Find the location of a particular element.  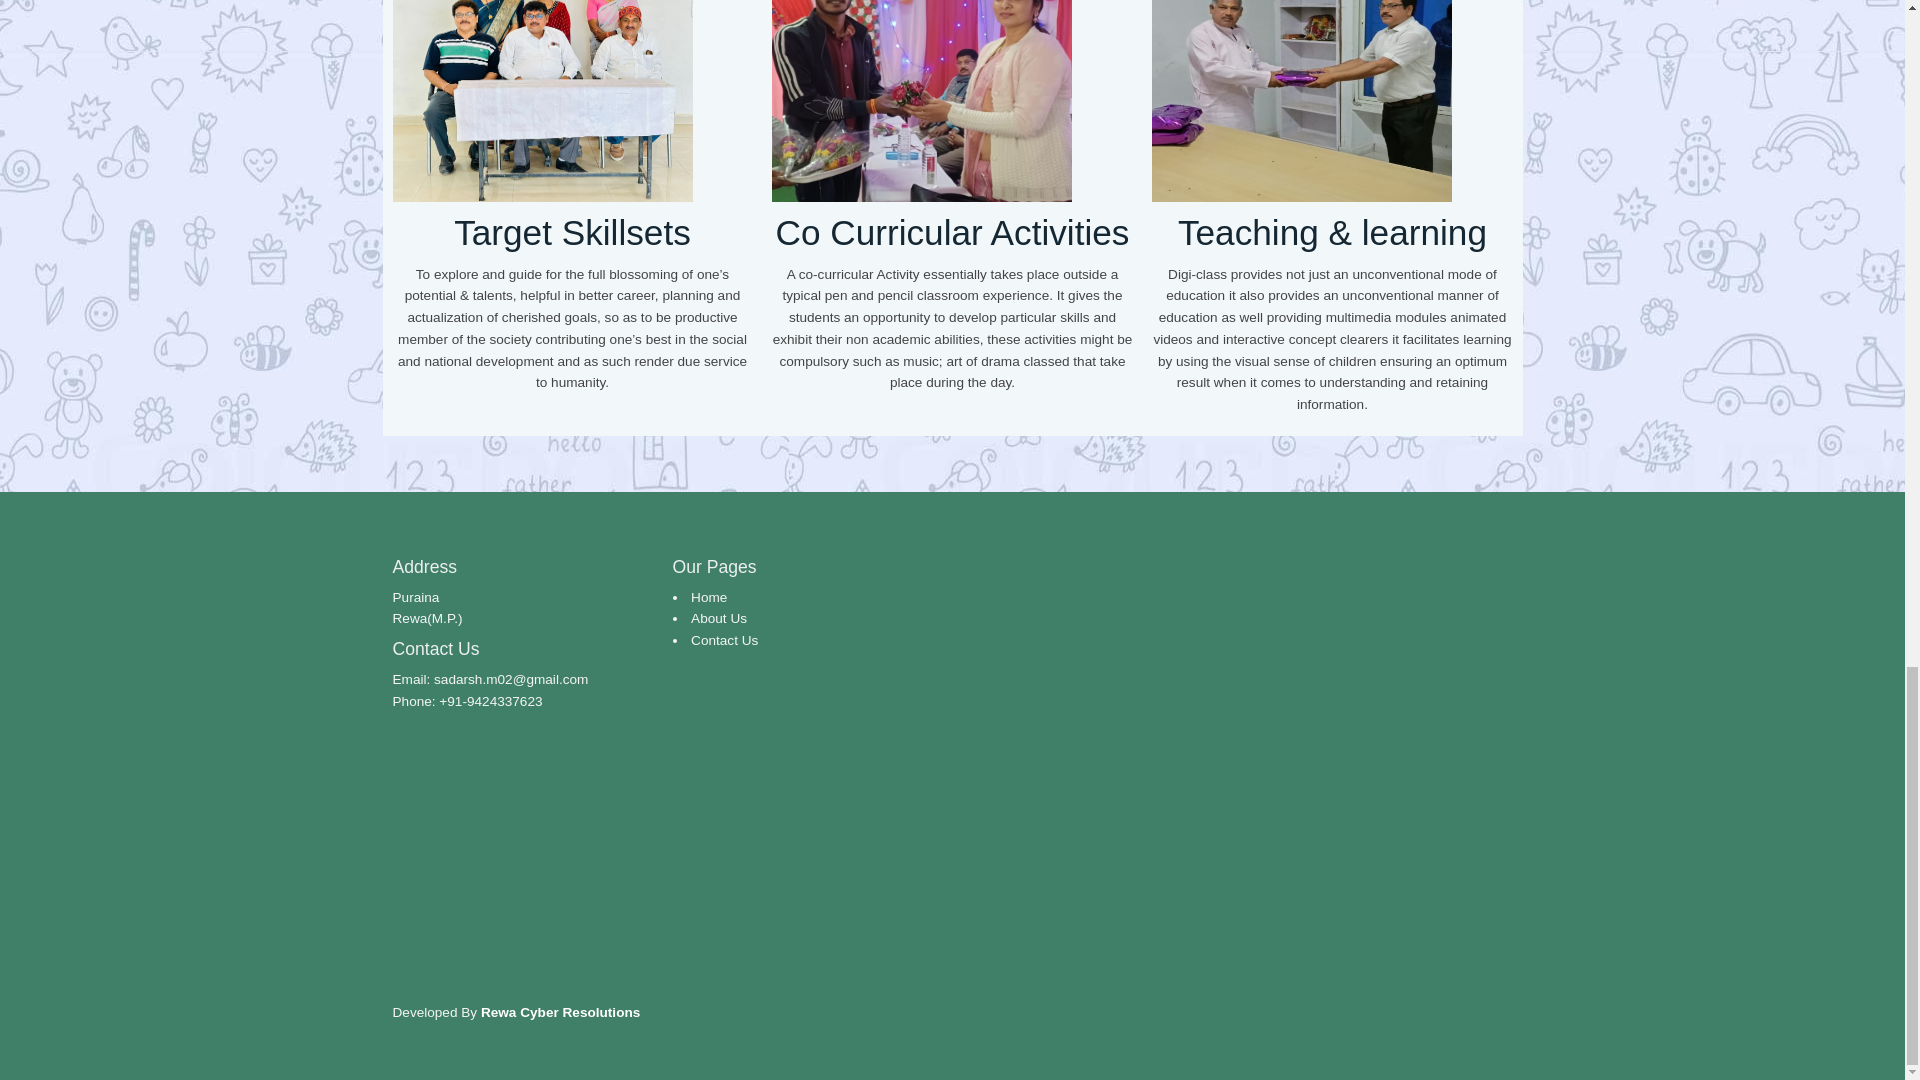

Contact Us is located at coordinates (724, 640).